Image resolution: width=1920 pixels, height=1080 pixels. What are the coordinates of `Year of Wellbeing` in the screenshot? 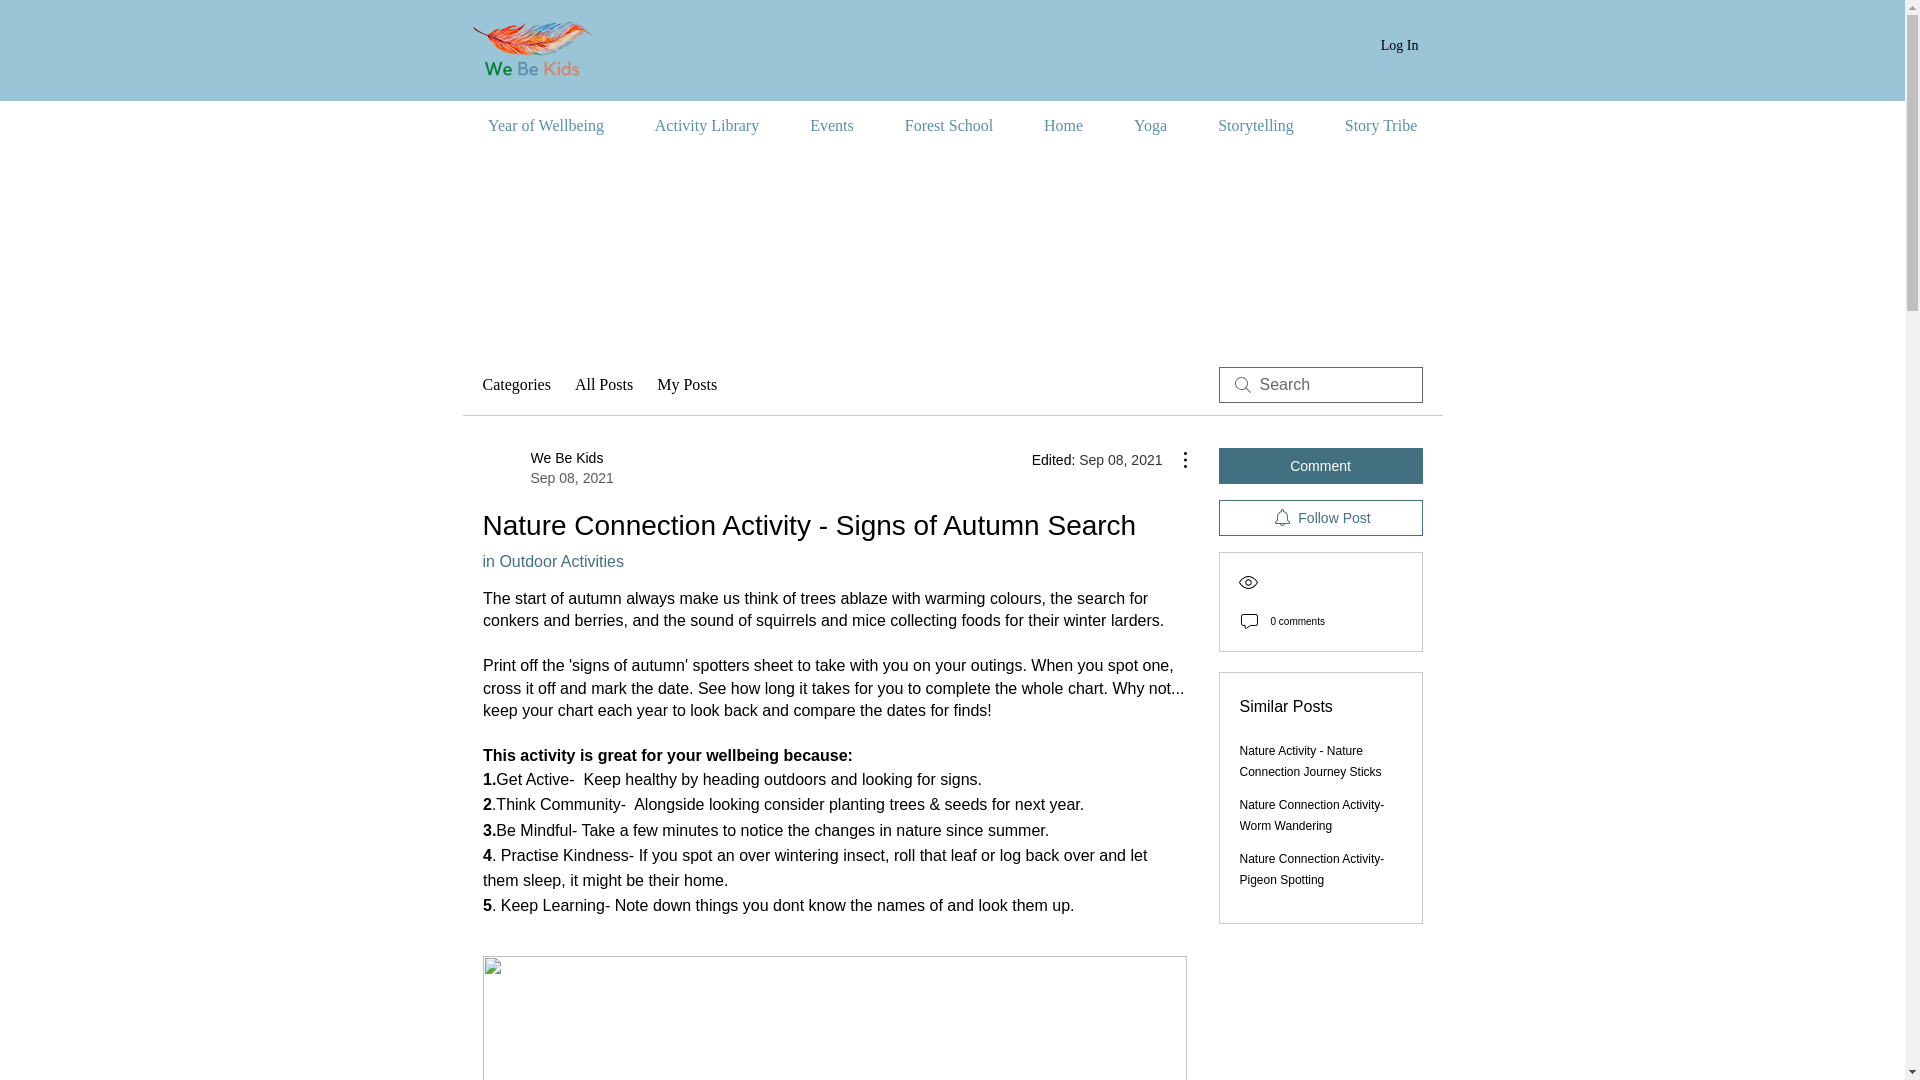 It's located at (546, 126).